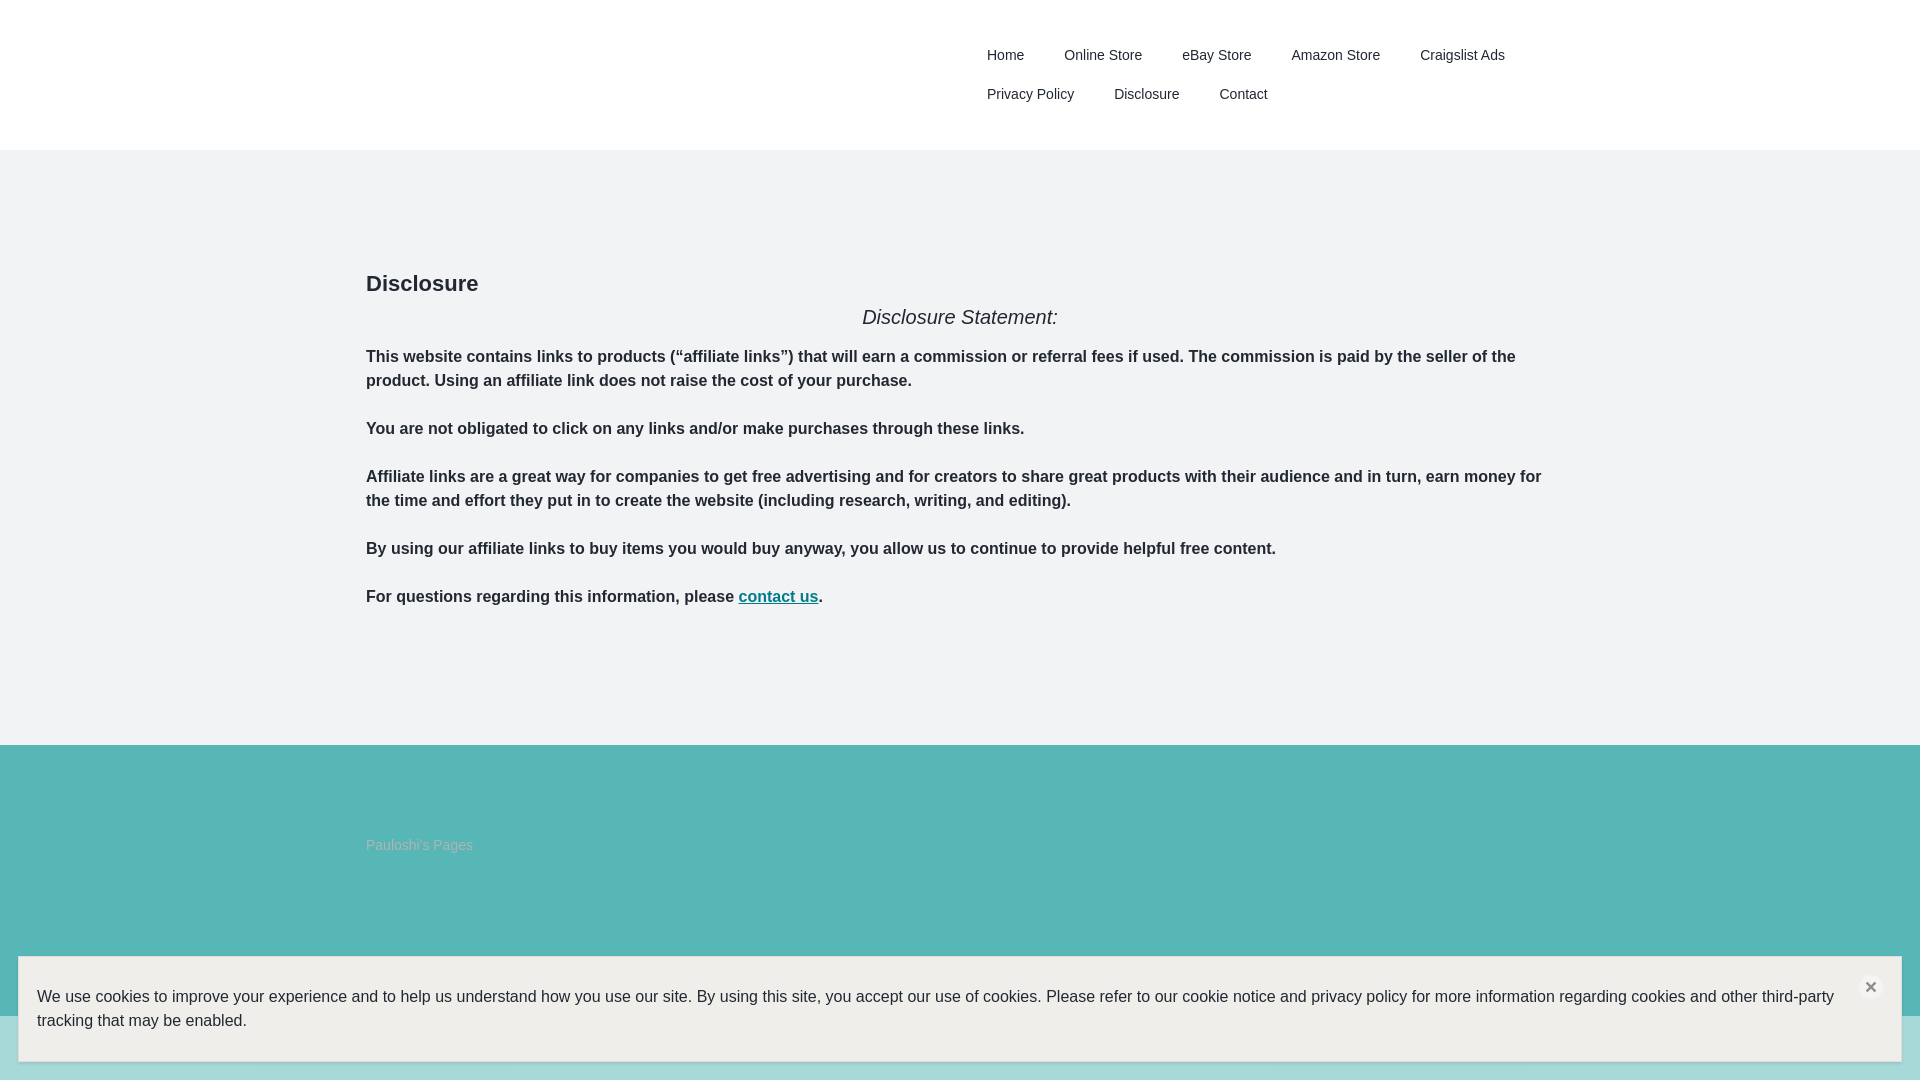 The width and height of the screenshot is (1920, 1080). Describe the element at coordinates (1216, 54) in the screenshot. I see `eBay Store` at that location.